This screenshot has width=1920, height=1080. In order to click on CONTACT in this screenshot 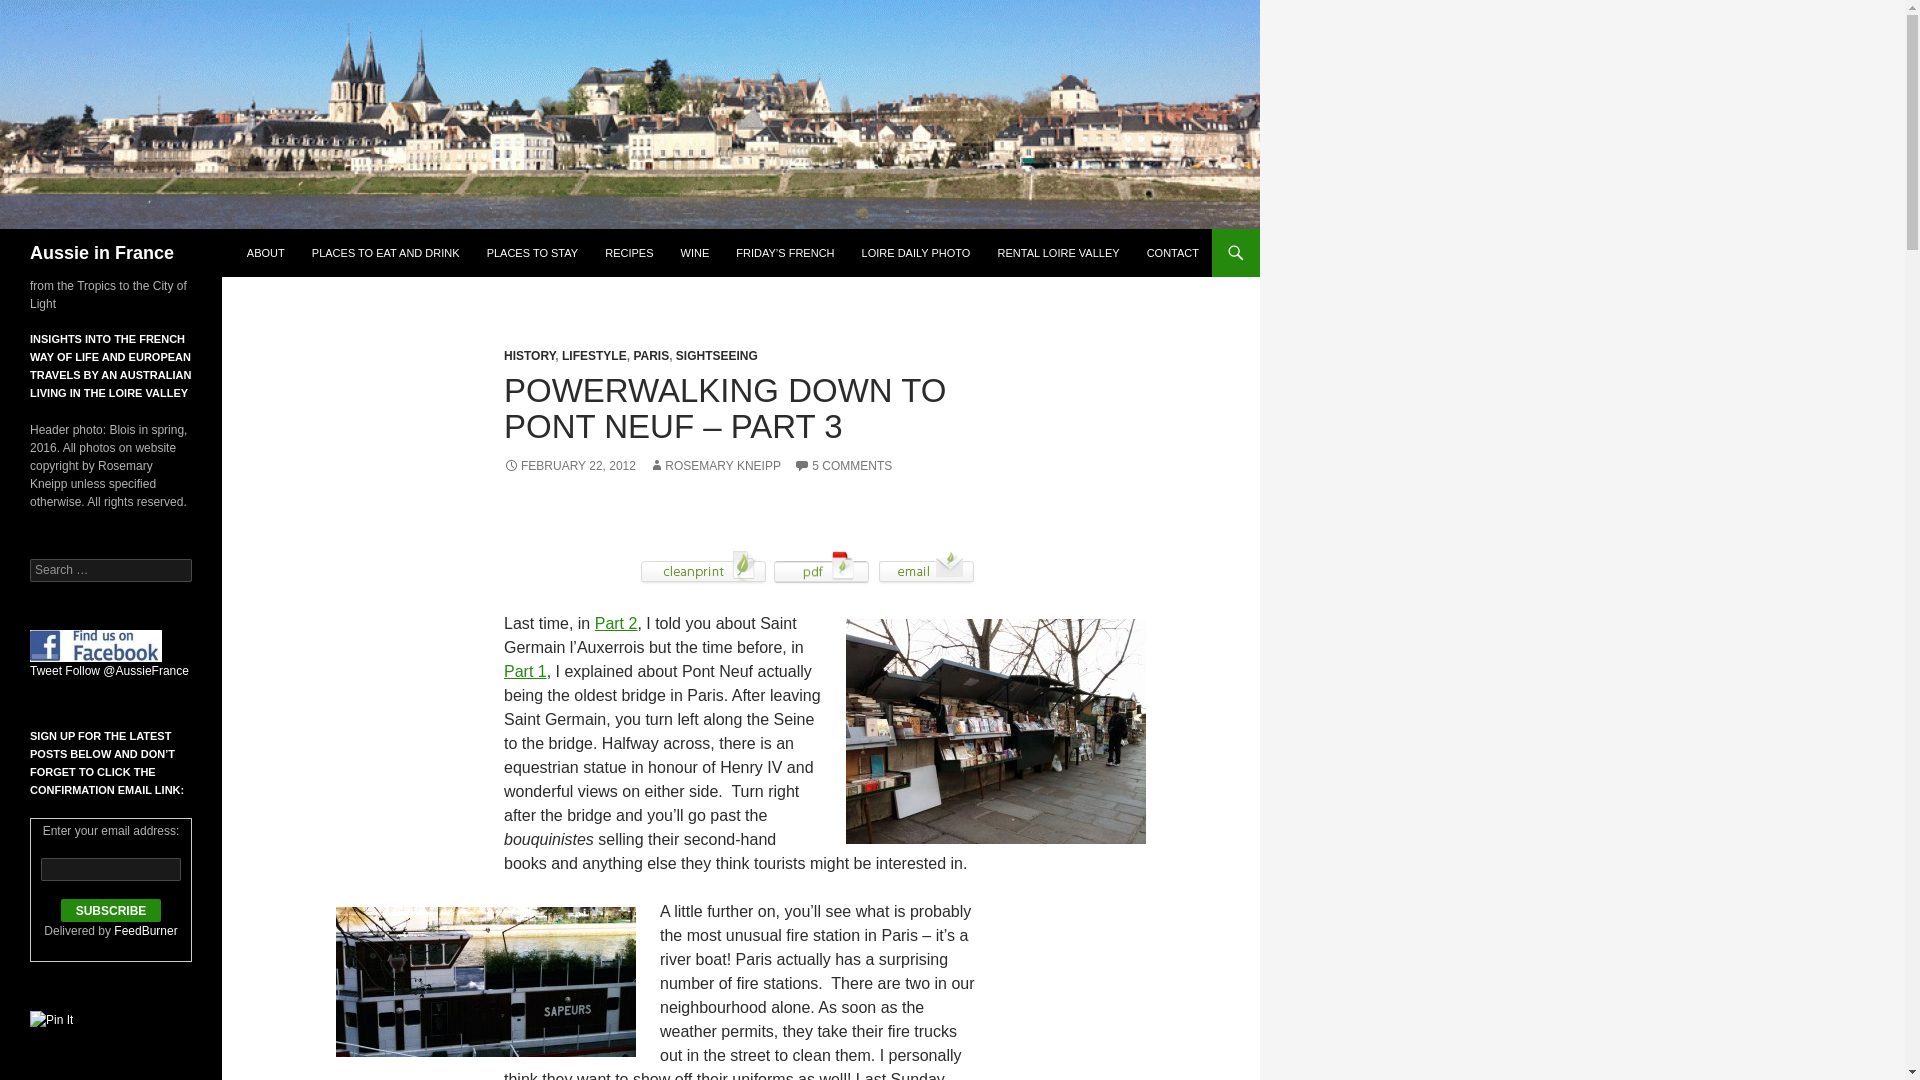, I will do `click(1172, 252)`.